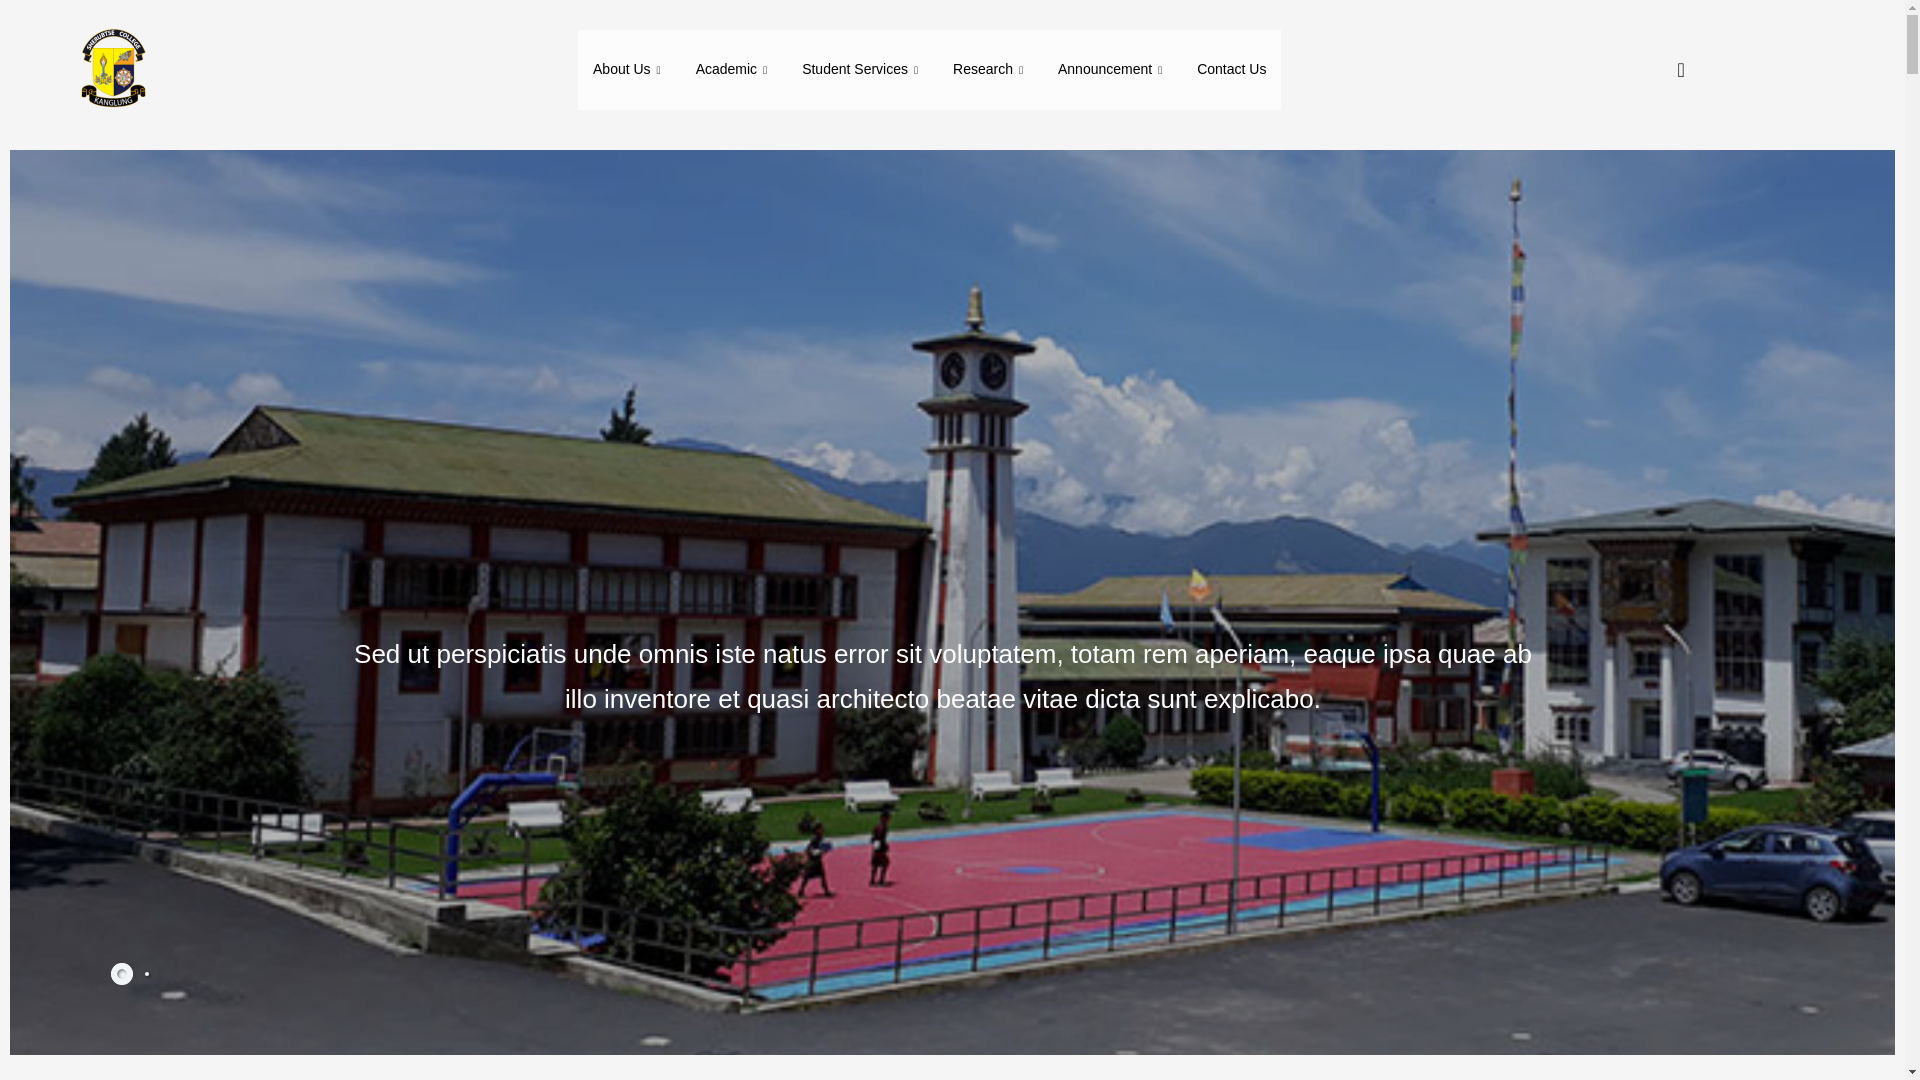 Image resolution: width=1920 pixels, height=1080 pixels. What do you see at coordinates (1112, 70) in the screenshot?
I see `Announcement` at bounding box center [1112, 70].